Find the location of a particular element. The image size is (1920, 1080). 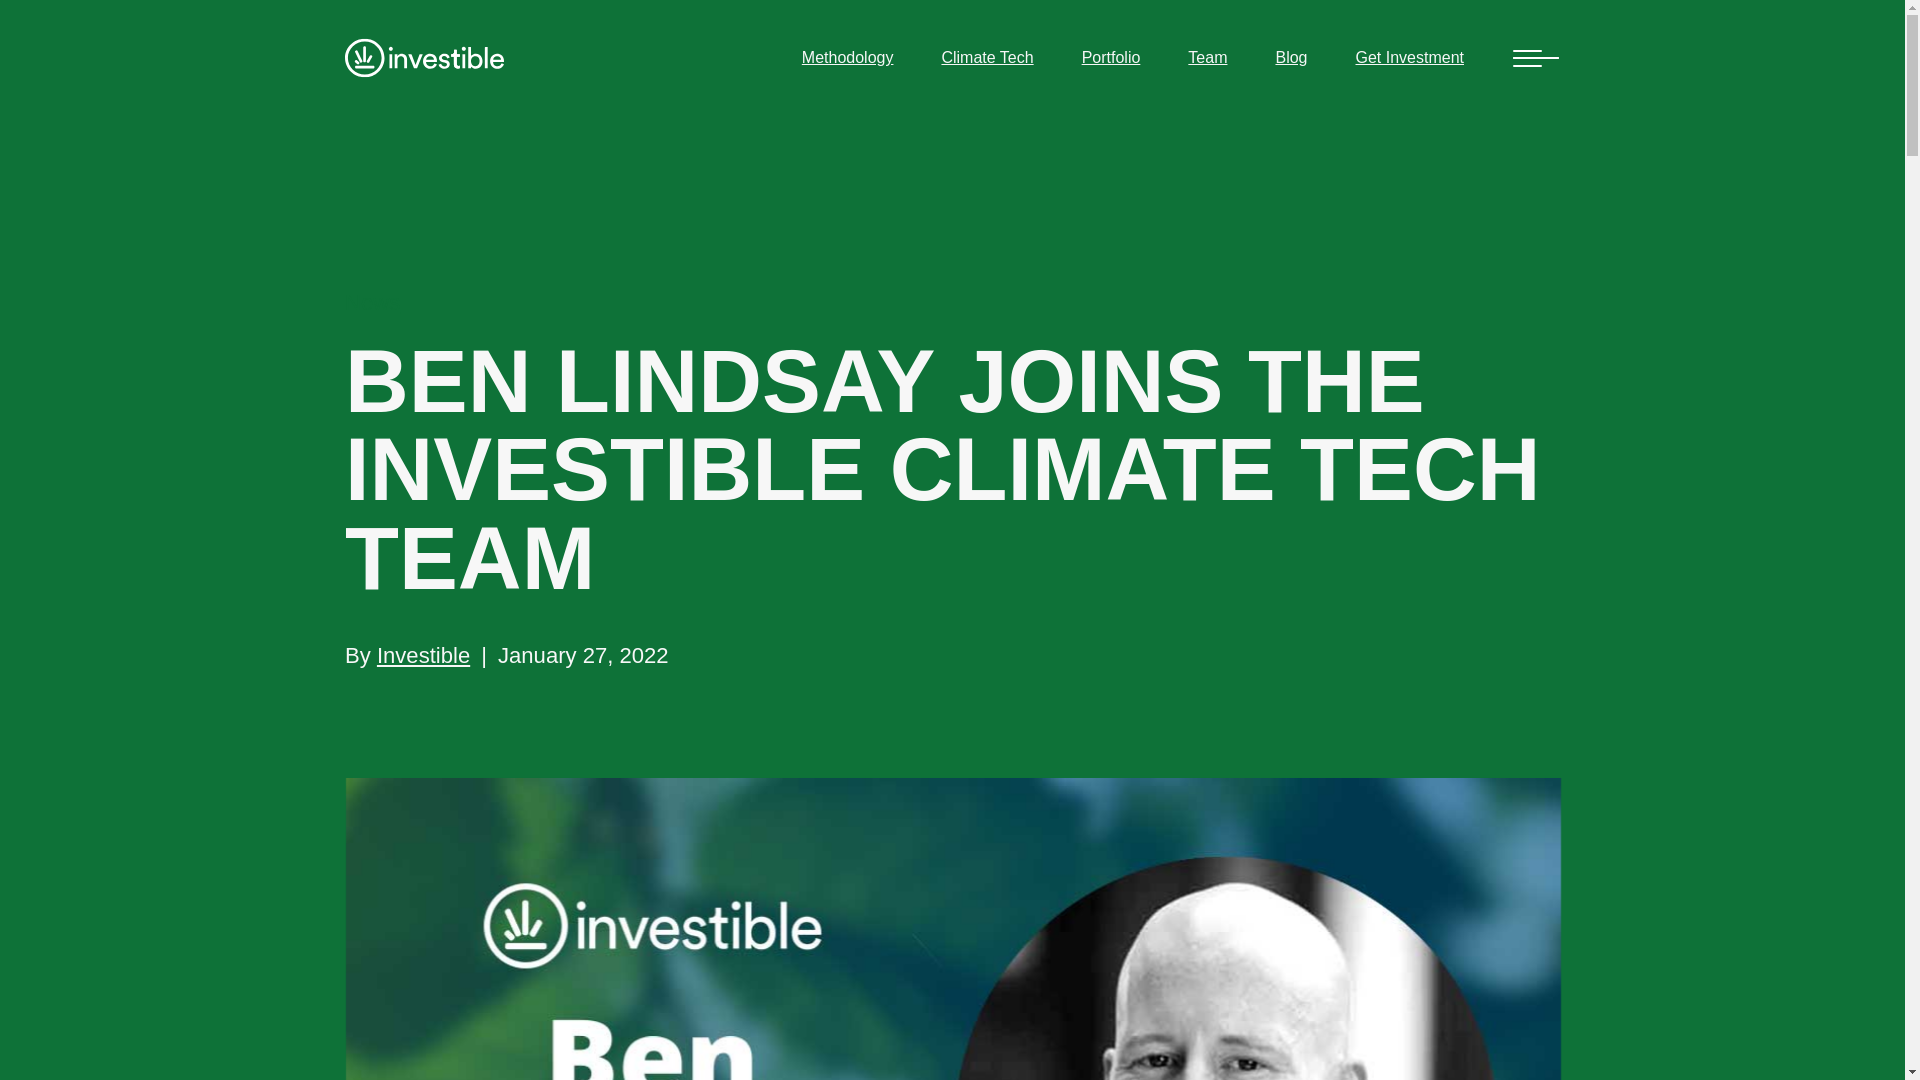

Get Investment is located at coordinates (1410, 58).